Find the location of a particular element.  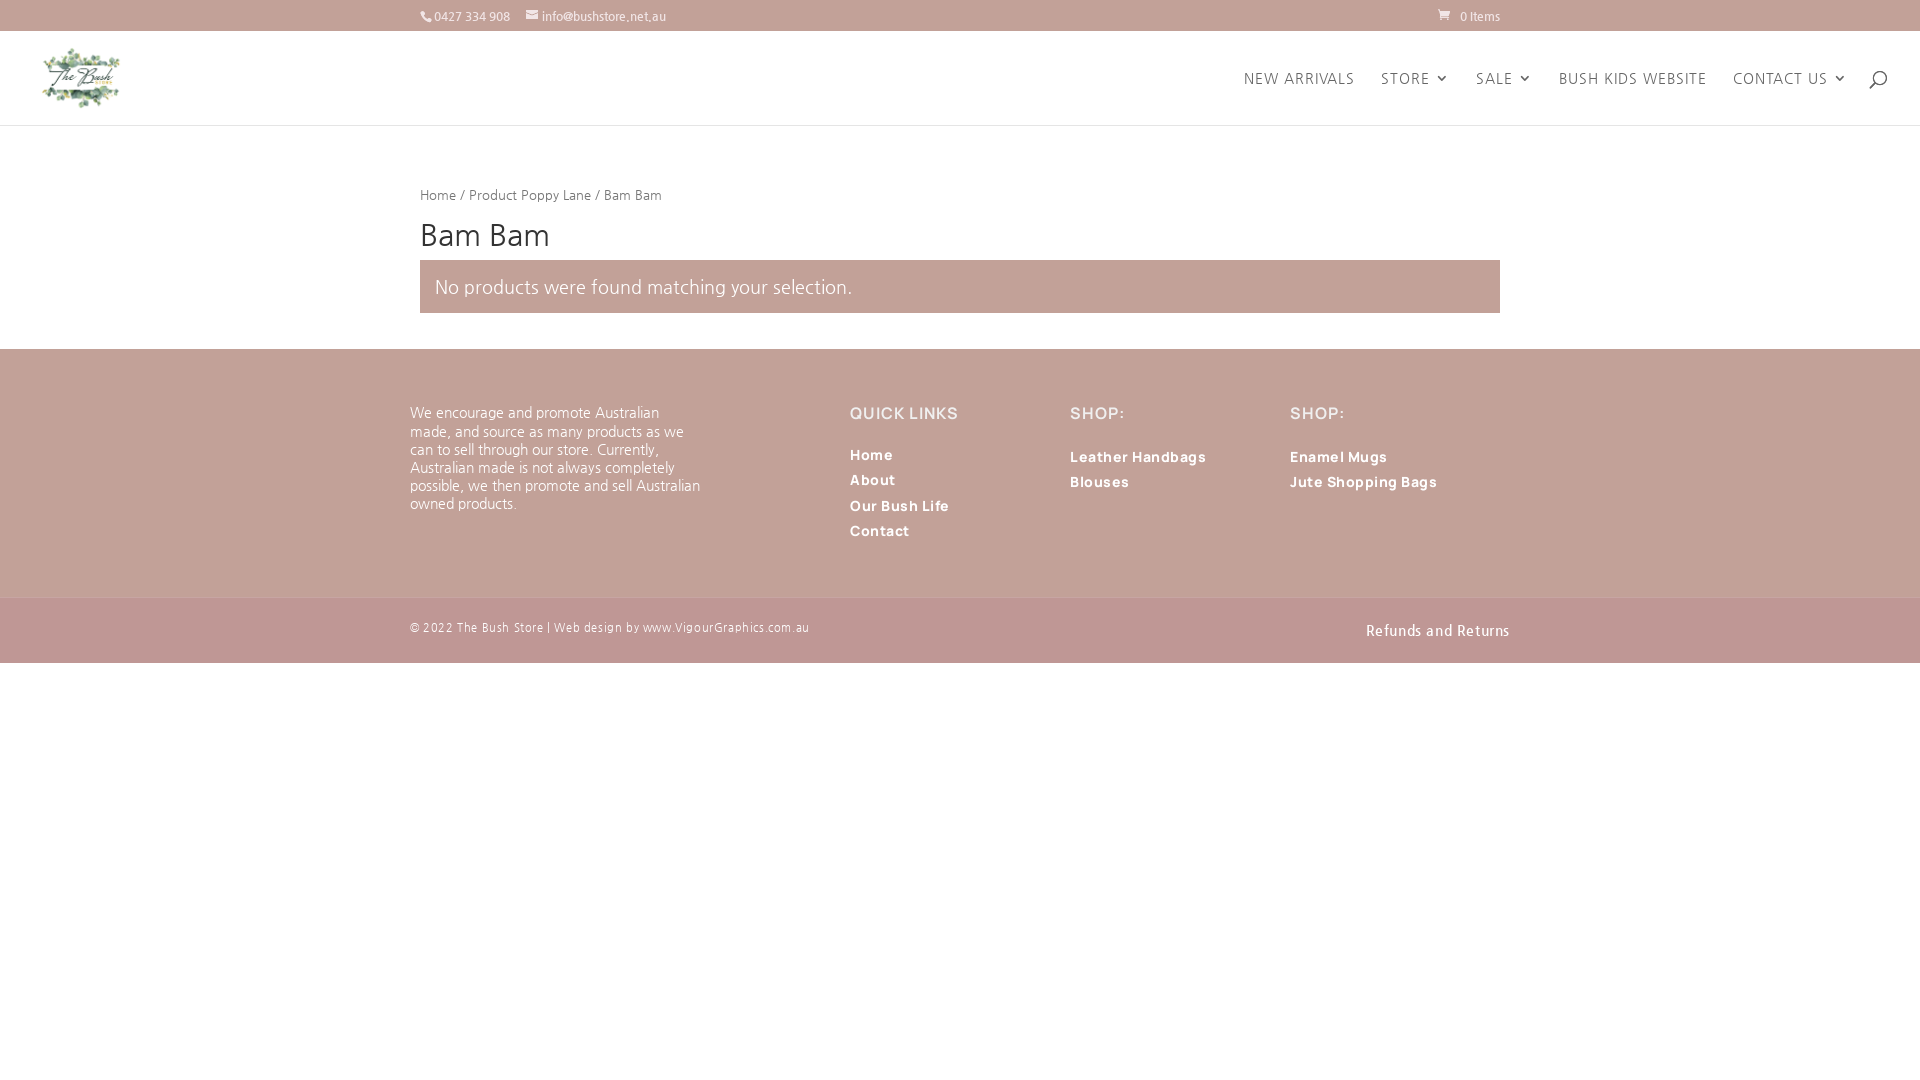

CONTACT US is located at coordinates (1790, 98).